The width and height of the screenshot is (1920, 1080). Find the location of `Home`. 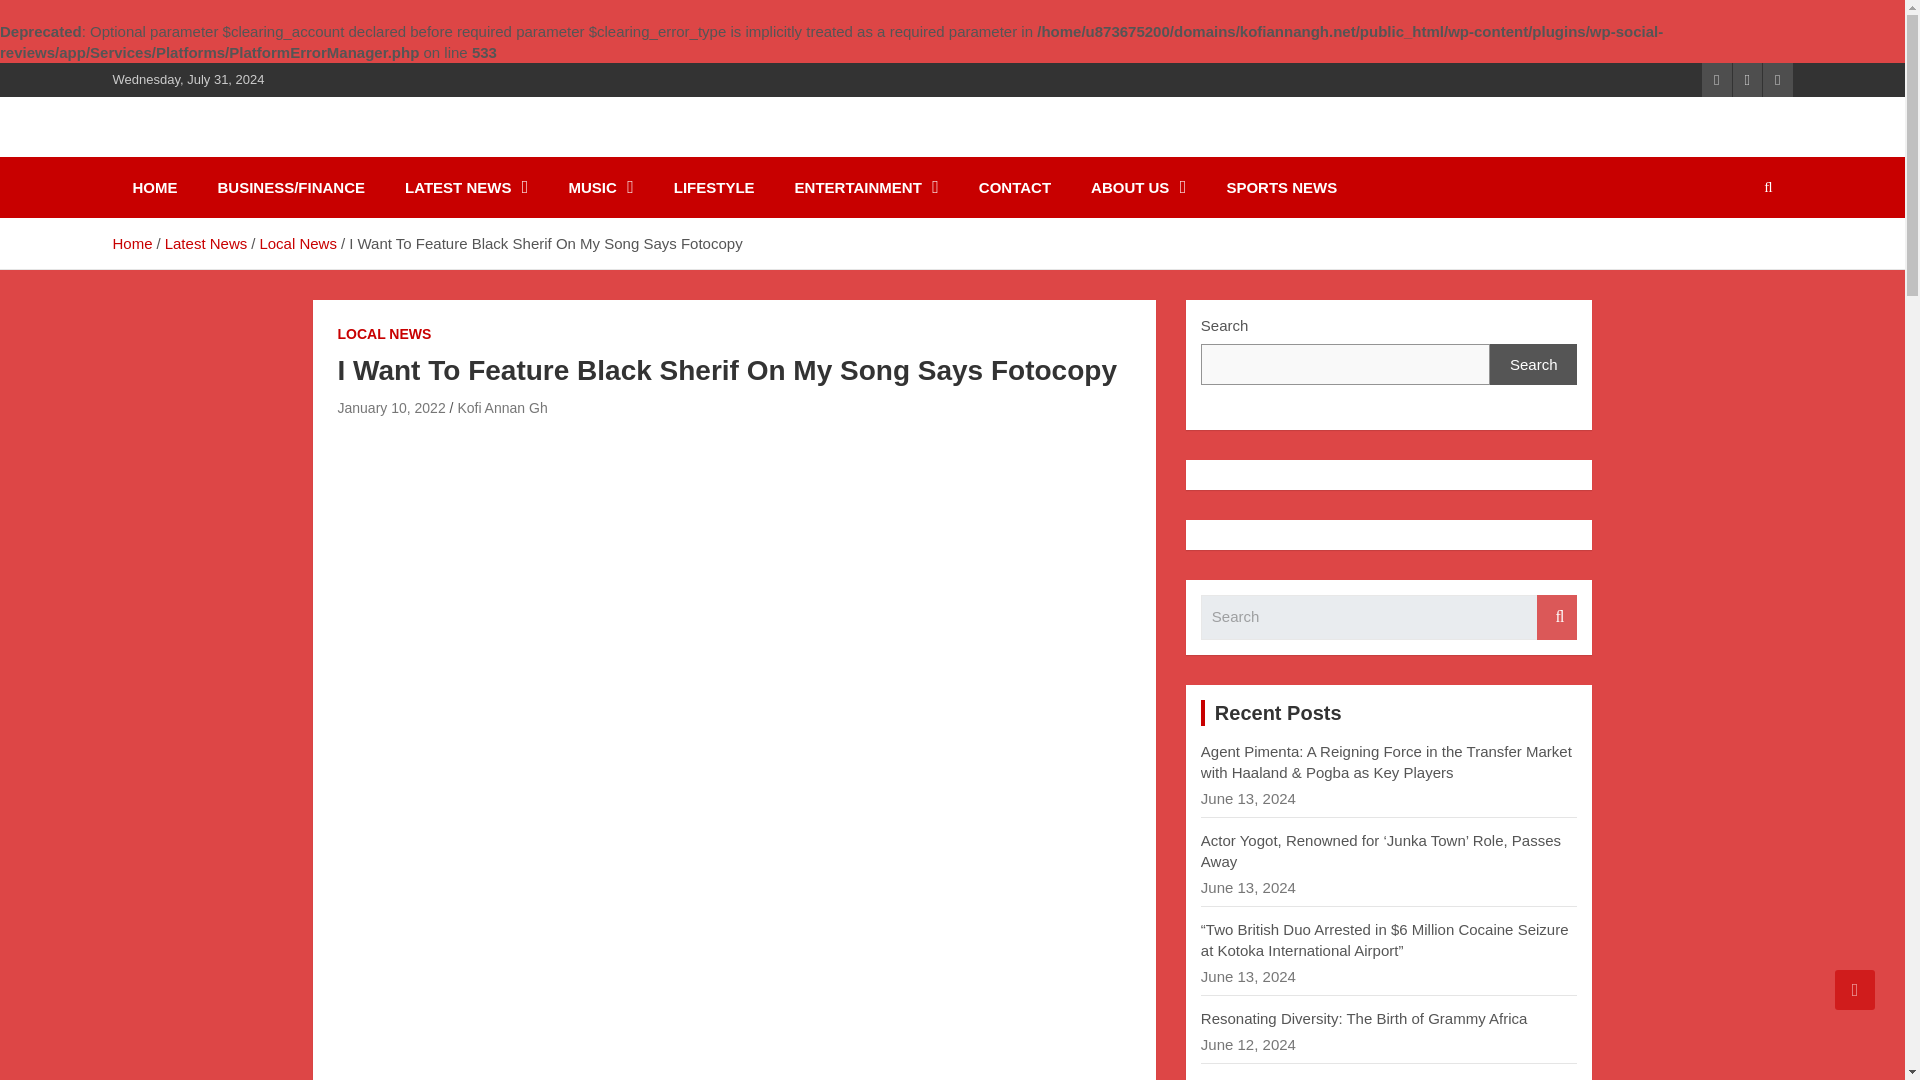

Home is located at coordinates (131, 243).